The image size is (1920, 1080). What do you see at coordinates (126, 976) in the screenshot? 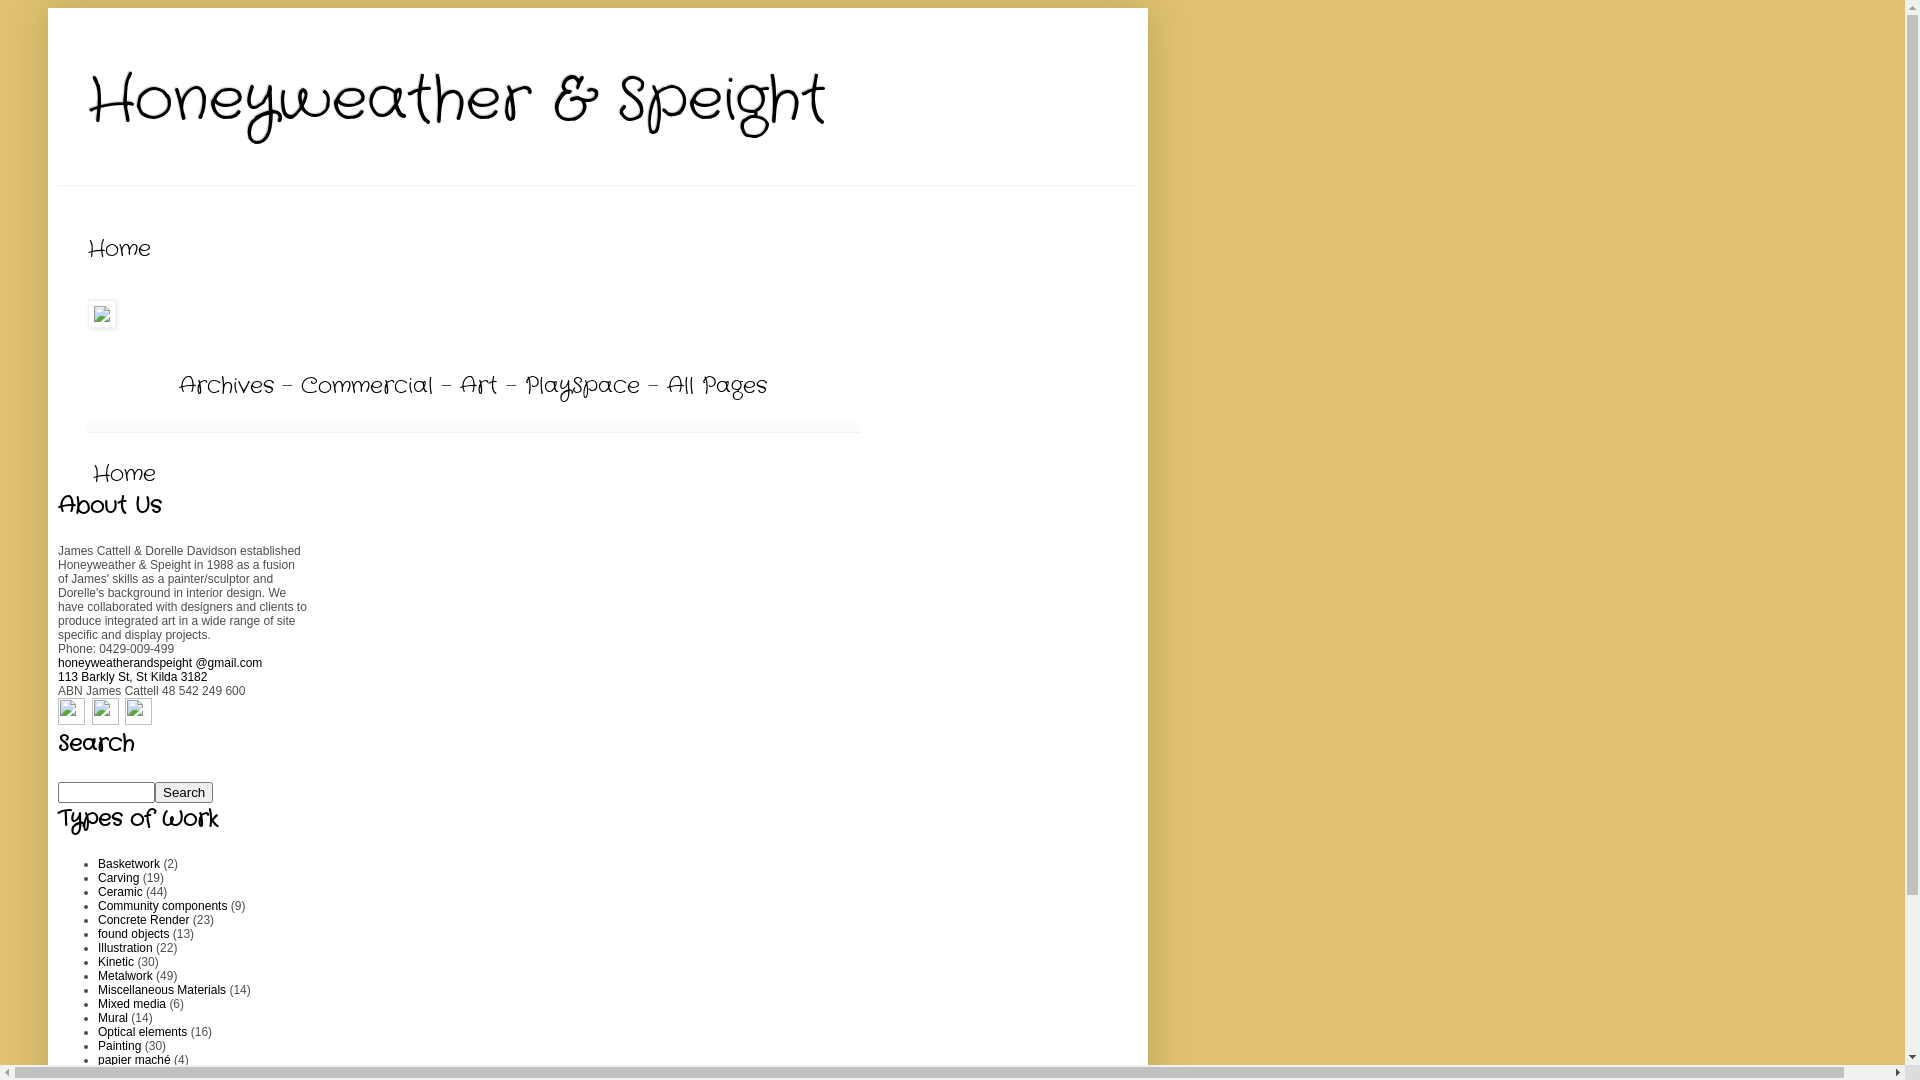
I see `Metalwork` at bounding box center [126, 976].